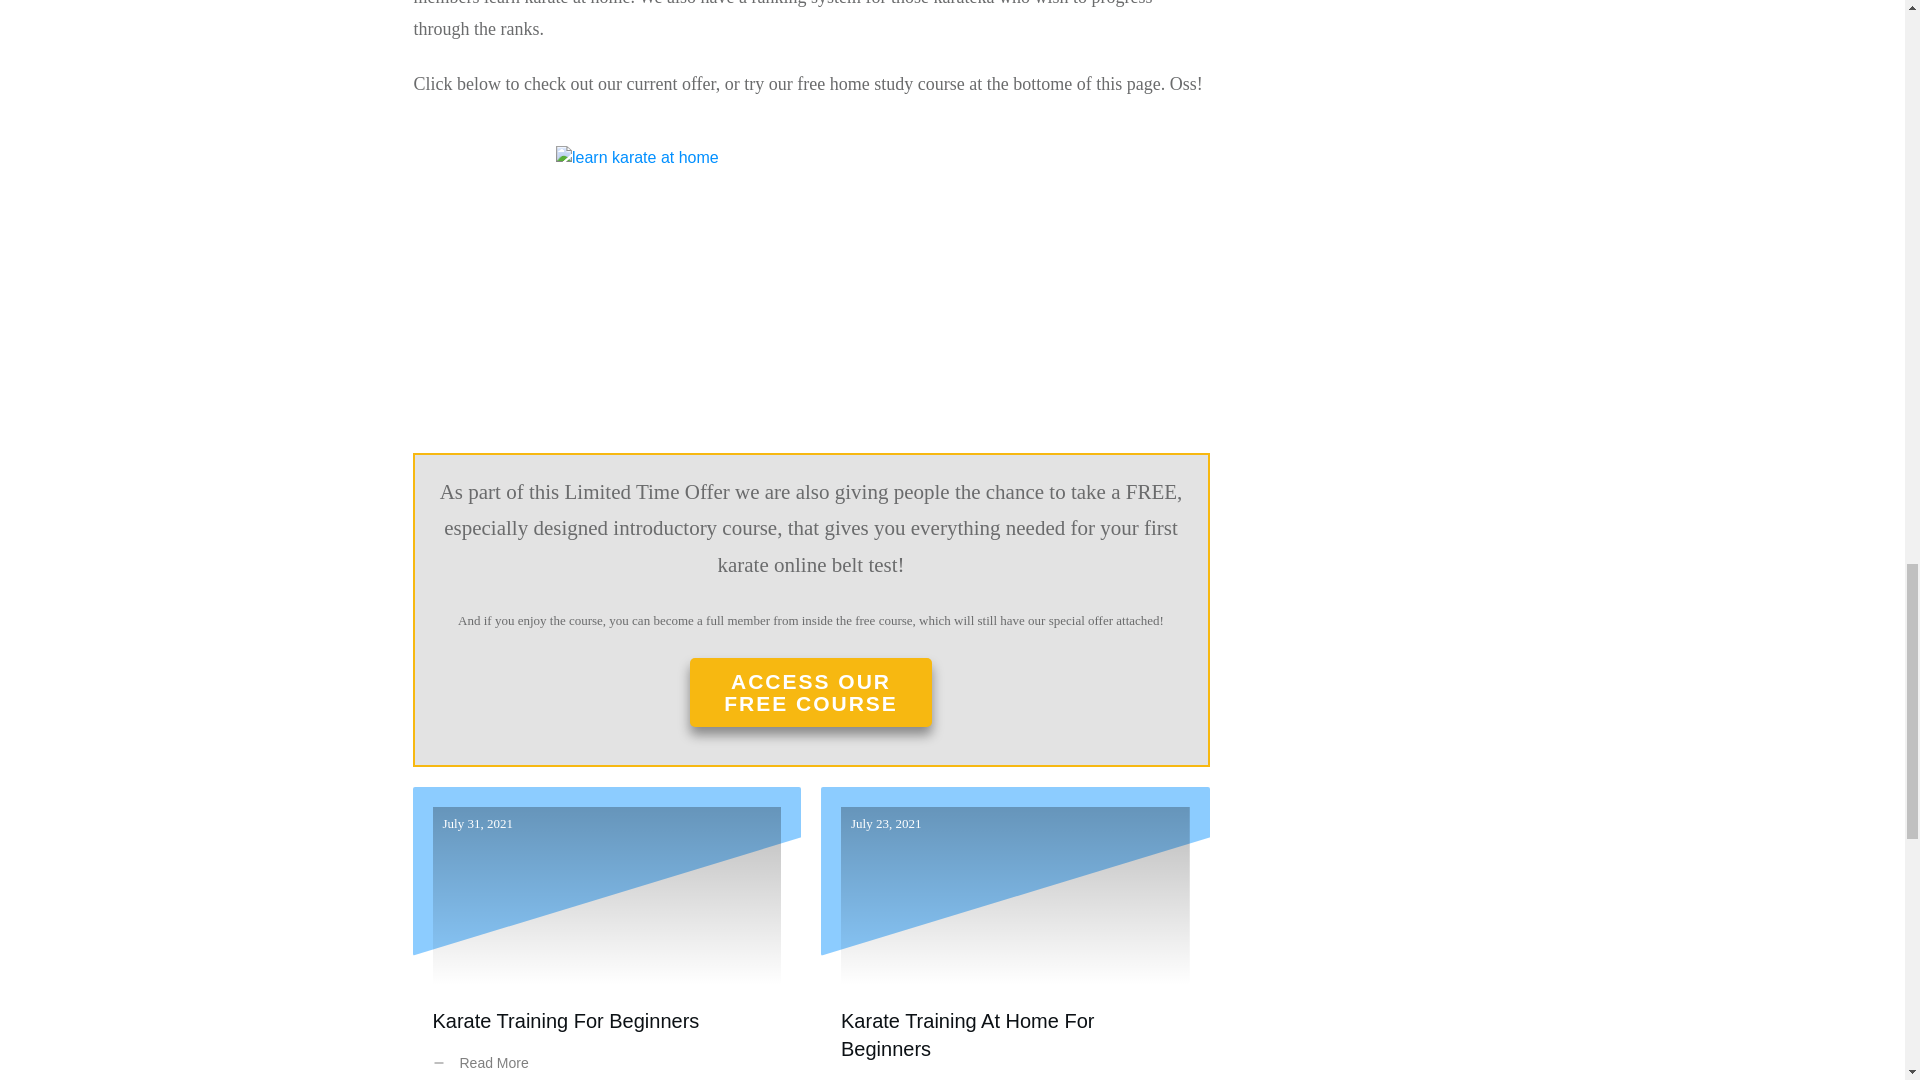 This screenshot has width=1920, height=1080. I want to click on Karate Training For Beginners, so click(606, 934).